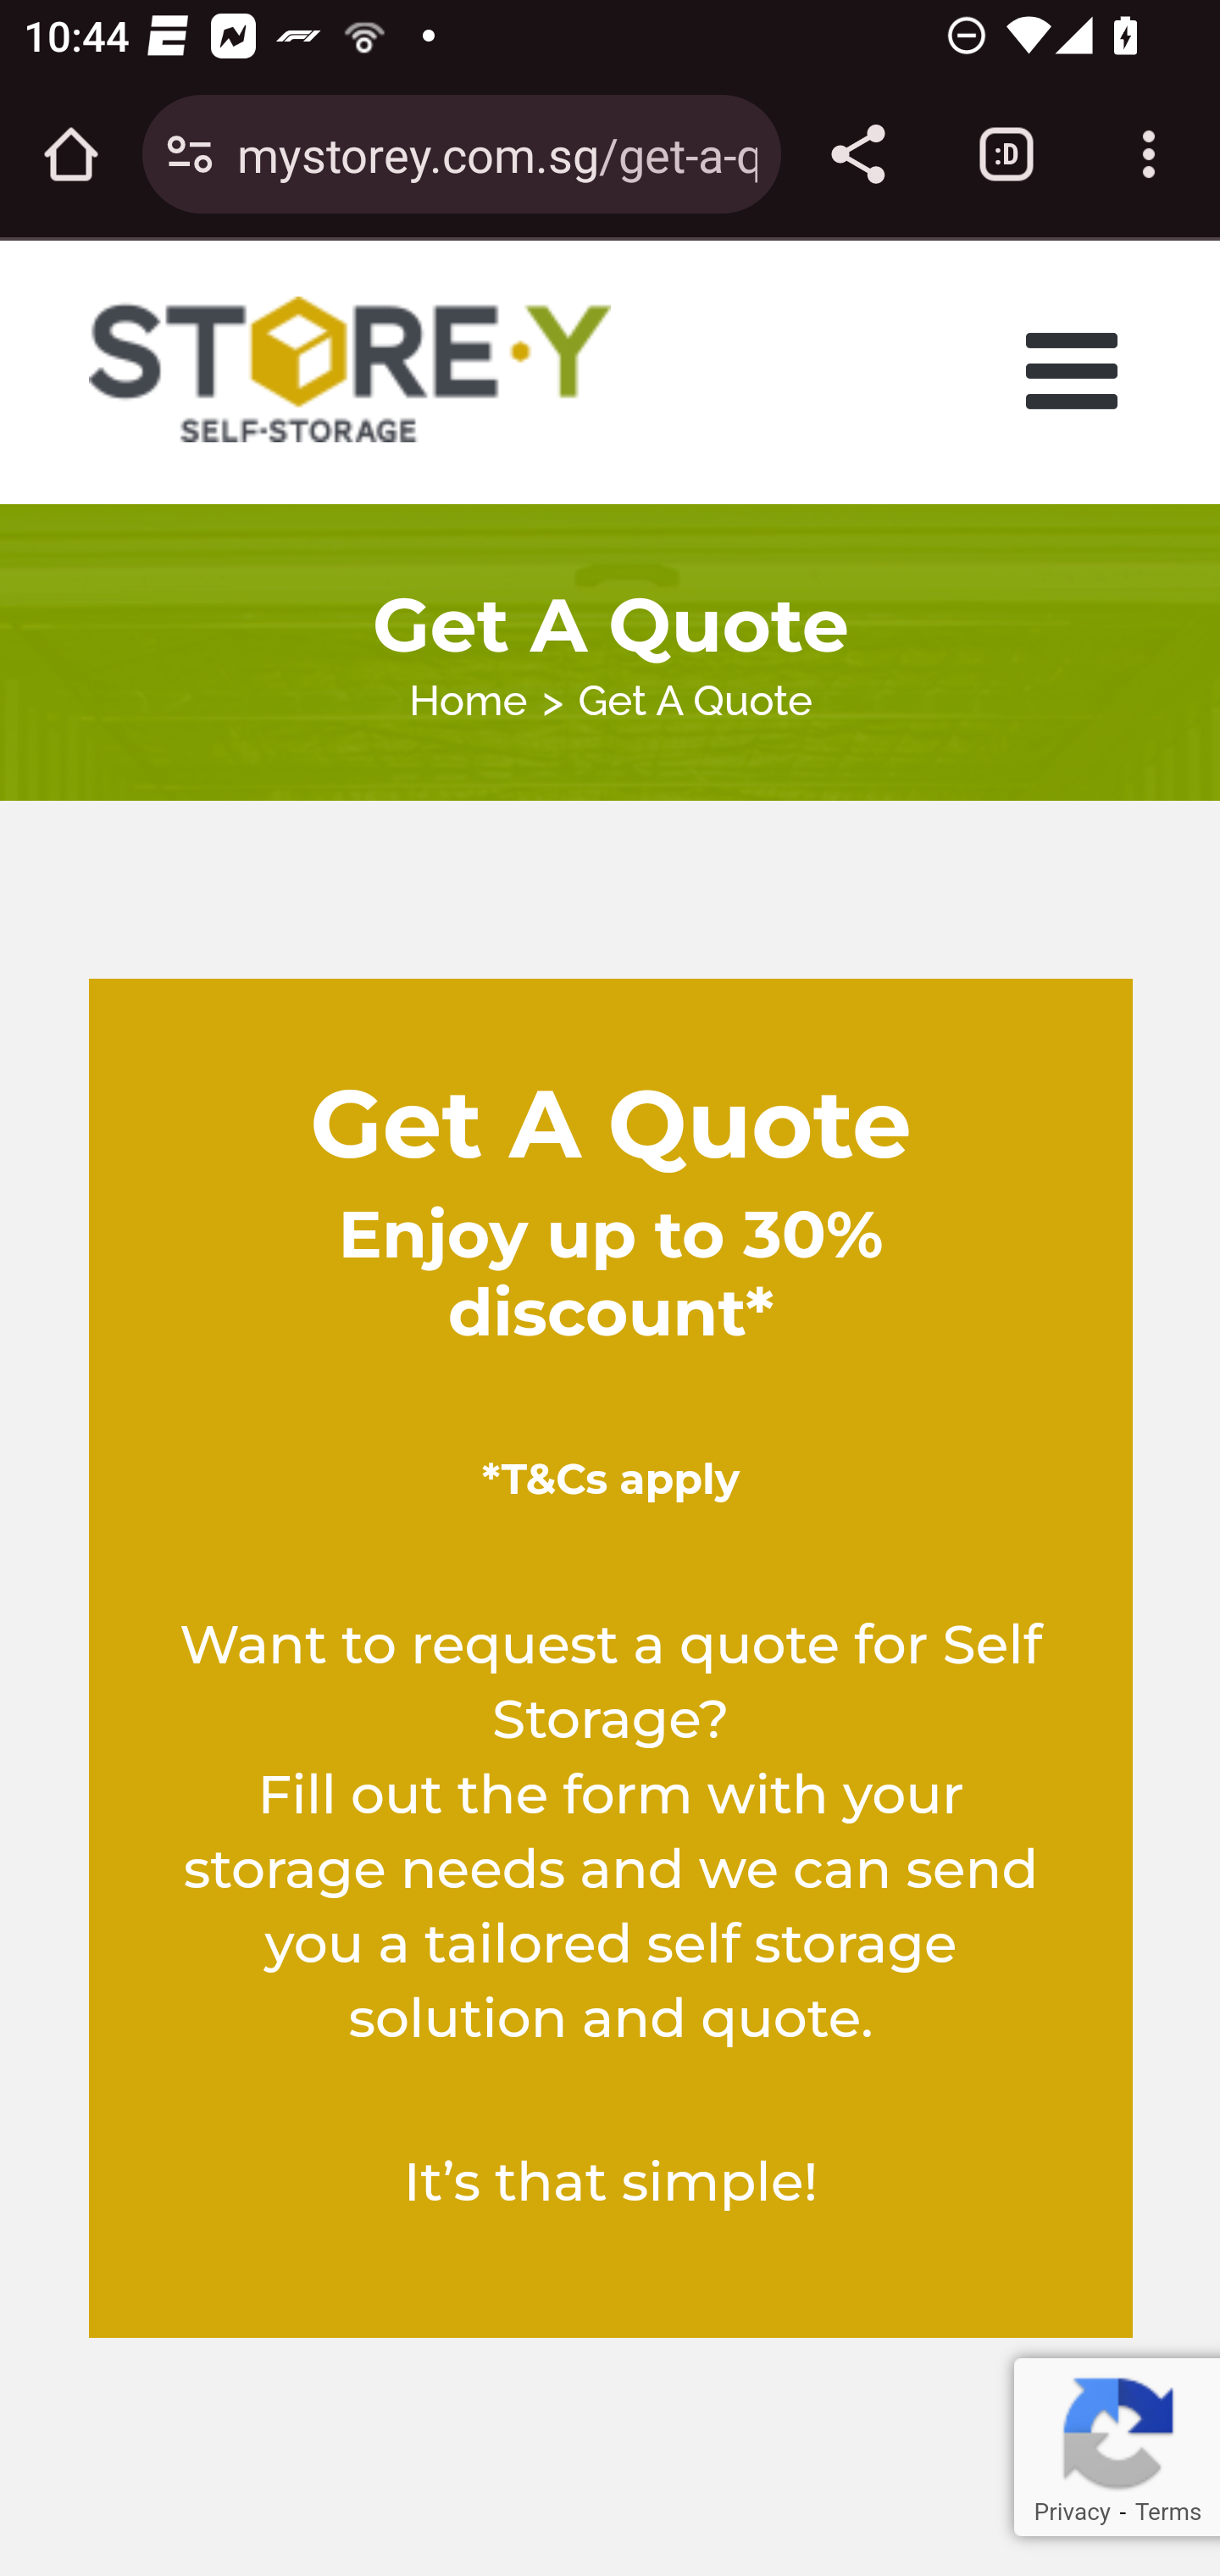 This screenshot has height=2576, width=1220. What do you see at coordinates (1071, 2512) in the screenshot?
I see `Privacy` at bounding box center [1071, 2512].